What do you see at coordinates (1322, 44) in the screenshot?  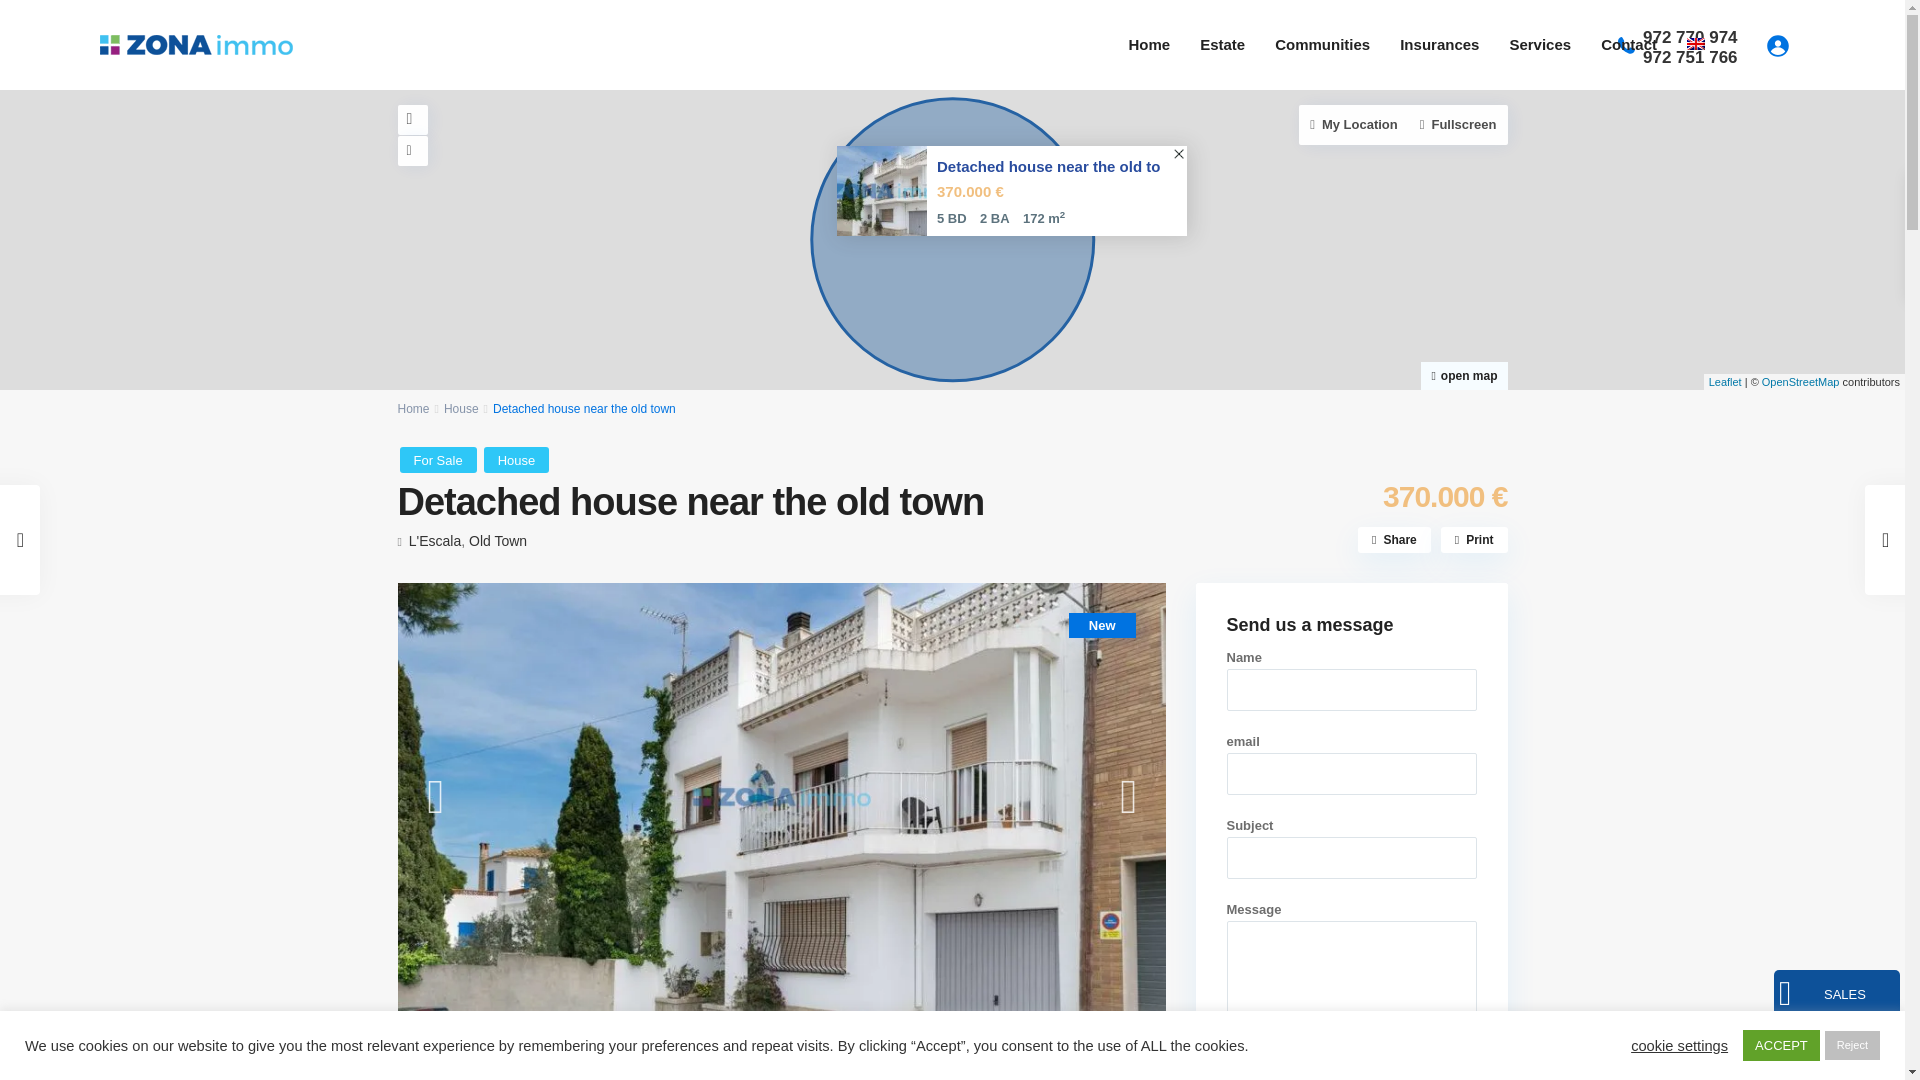 I see `Communities` at bounding box center [1322, 44].